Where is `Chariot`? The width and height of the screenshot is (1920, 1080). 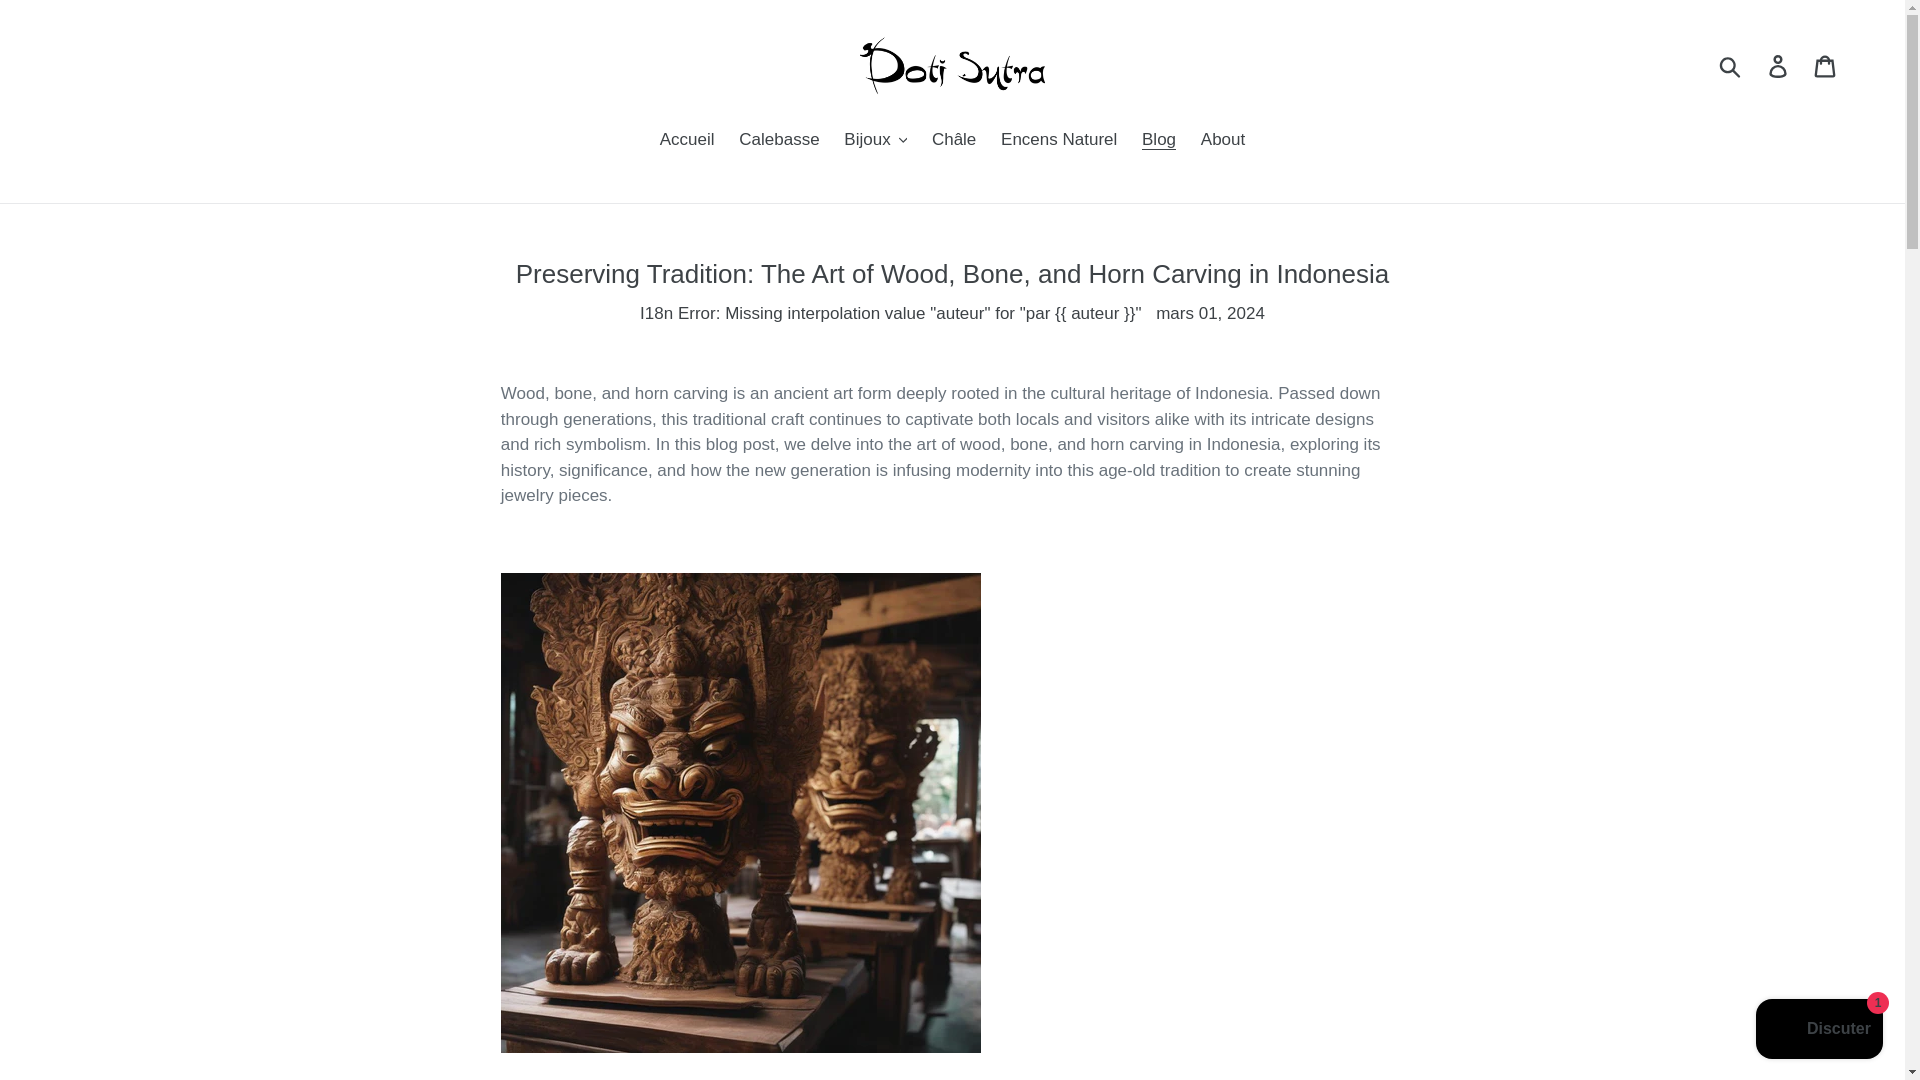
Chariot is located at coordinates (1826, 66).